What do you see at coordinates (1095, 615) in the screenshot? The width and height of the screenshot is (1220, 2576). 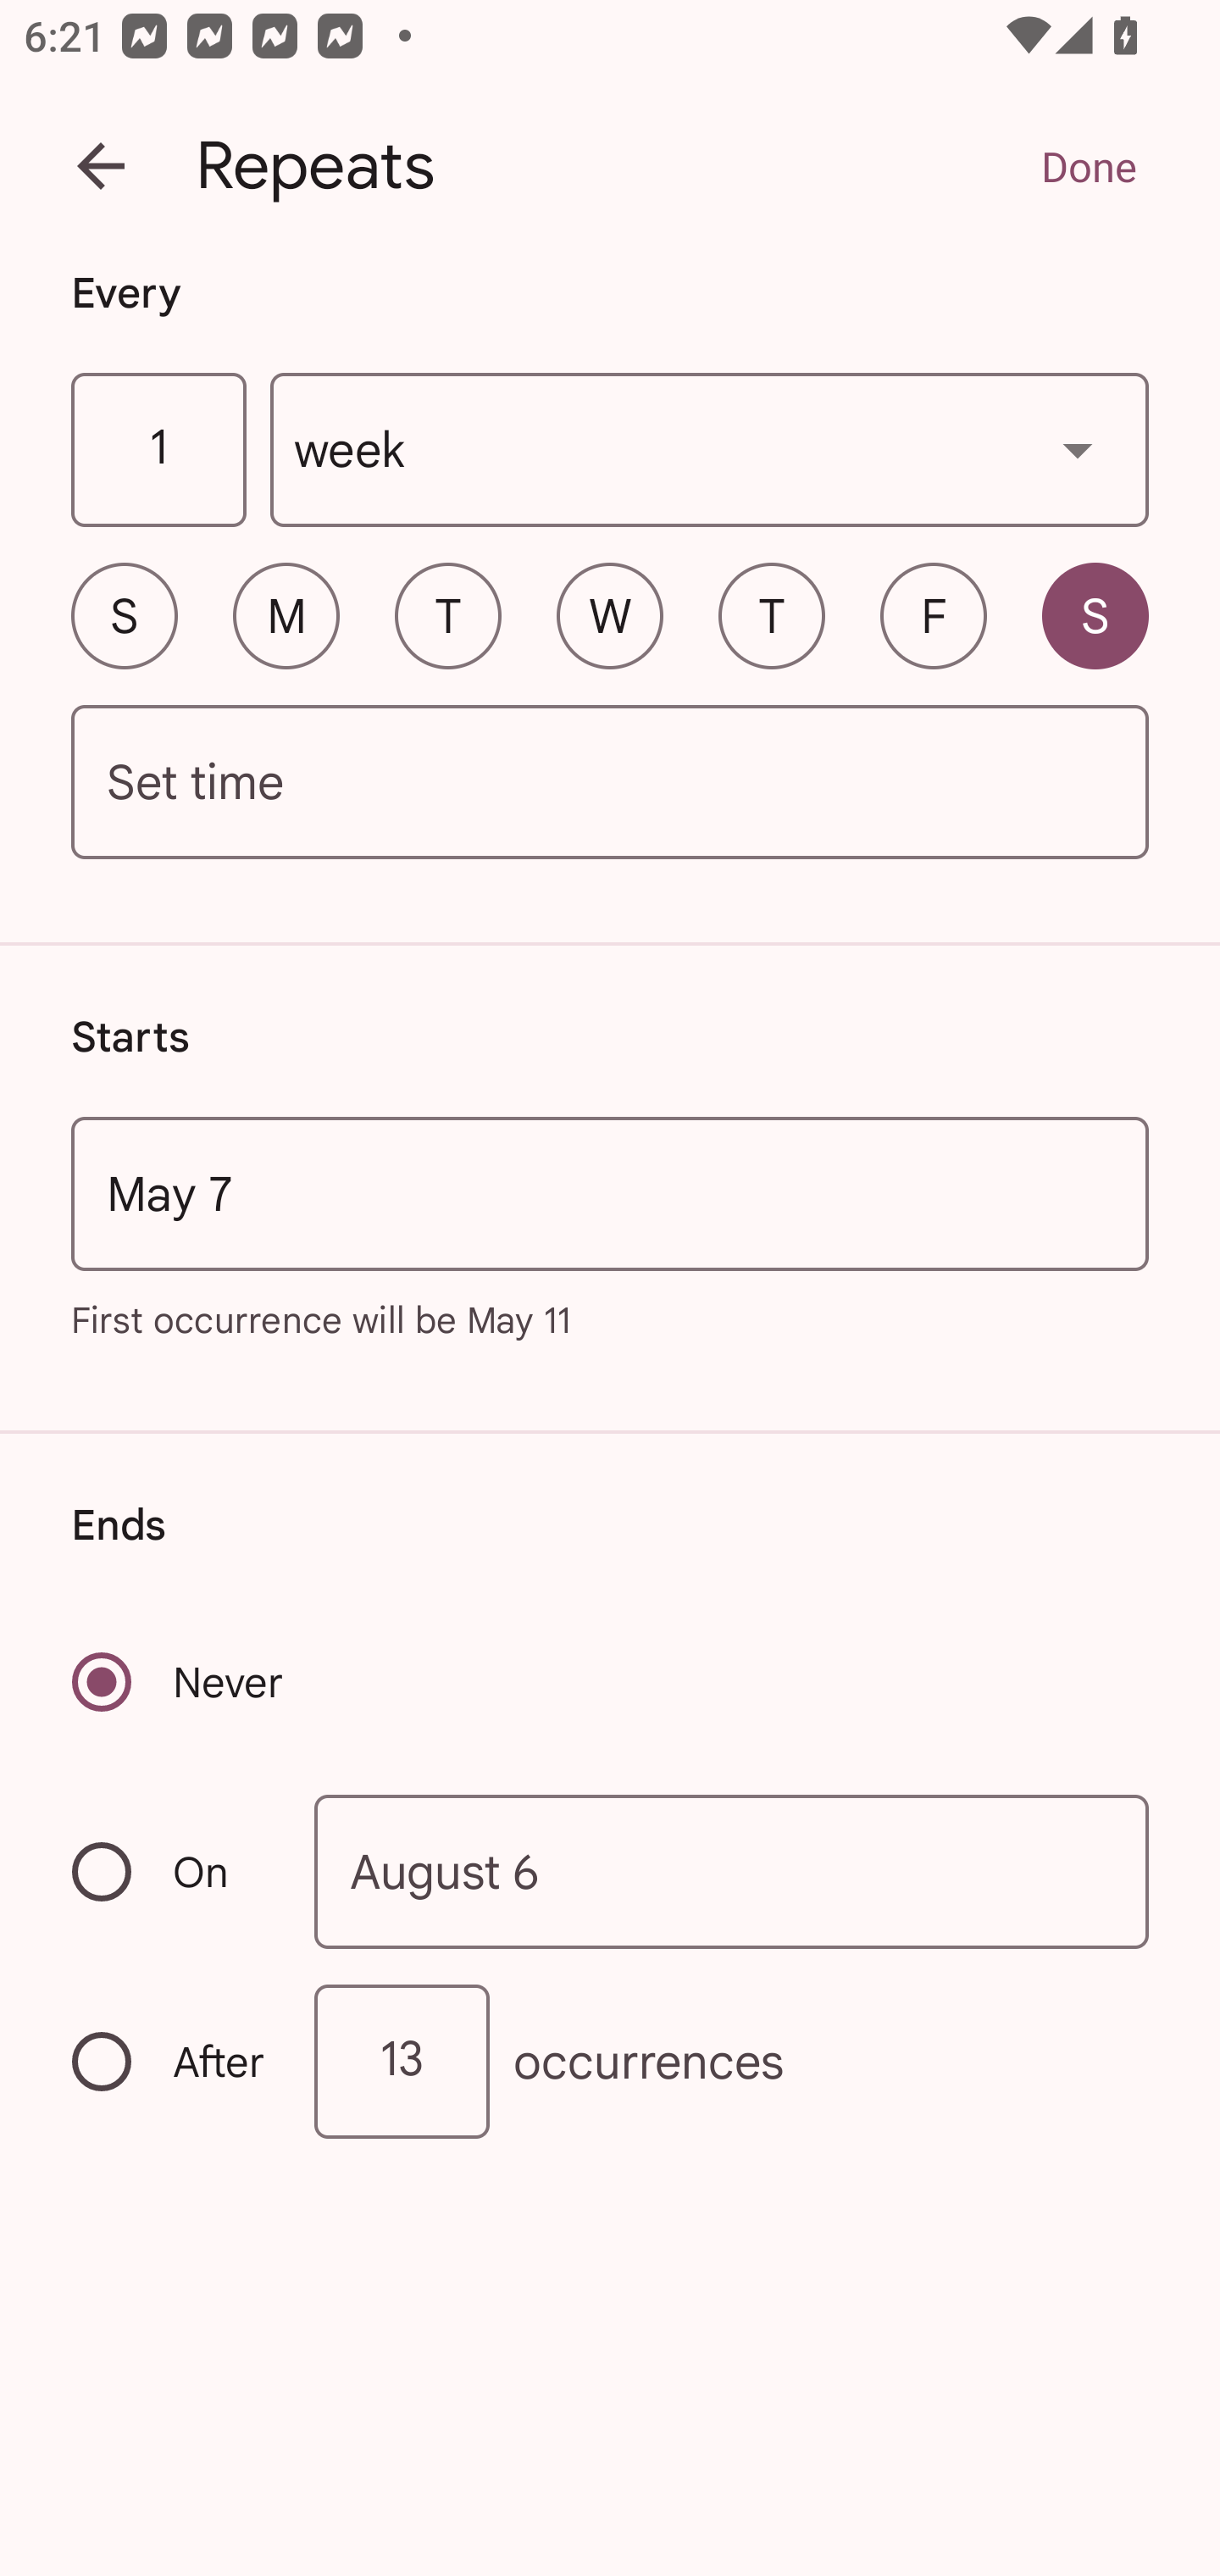 I see `S Saturday, selected` at bounding box center [1095, 615].